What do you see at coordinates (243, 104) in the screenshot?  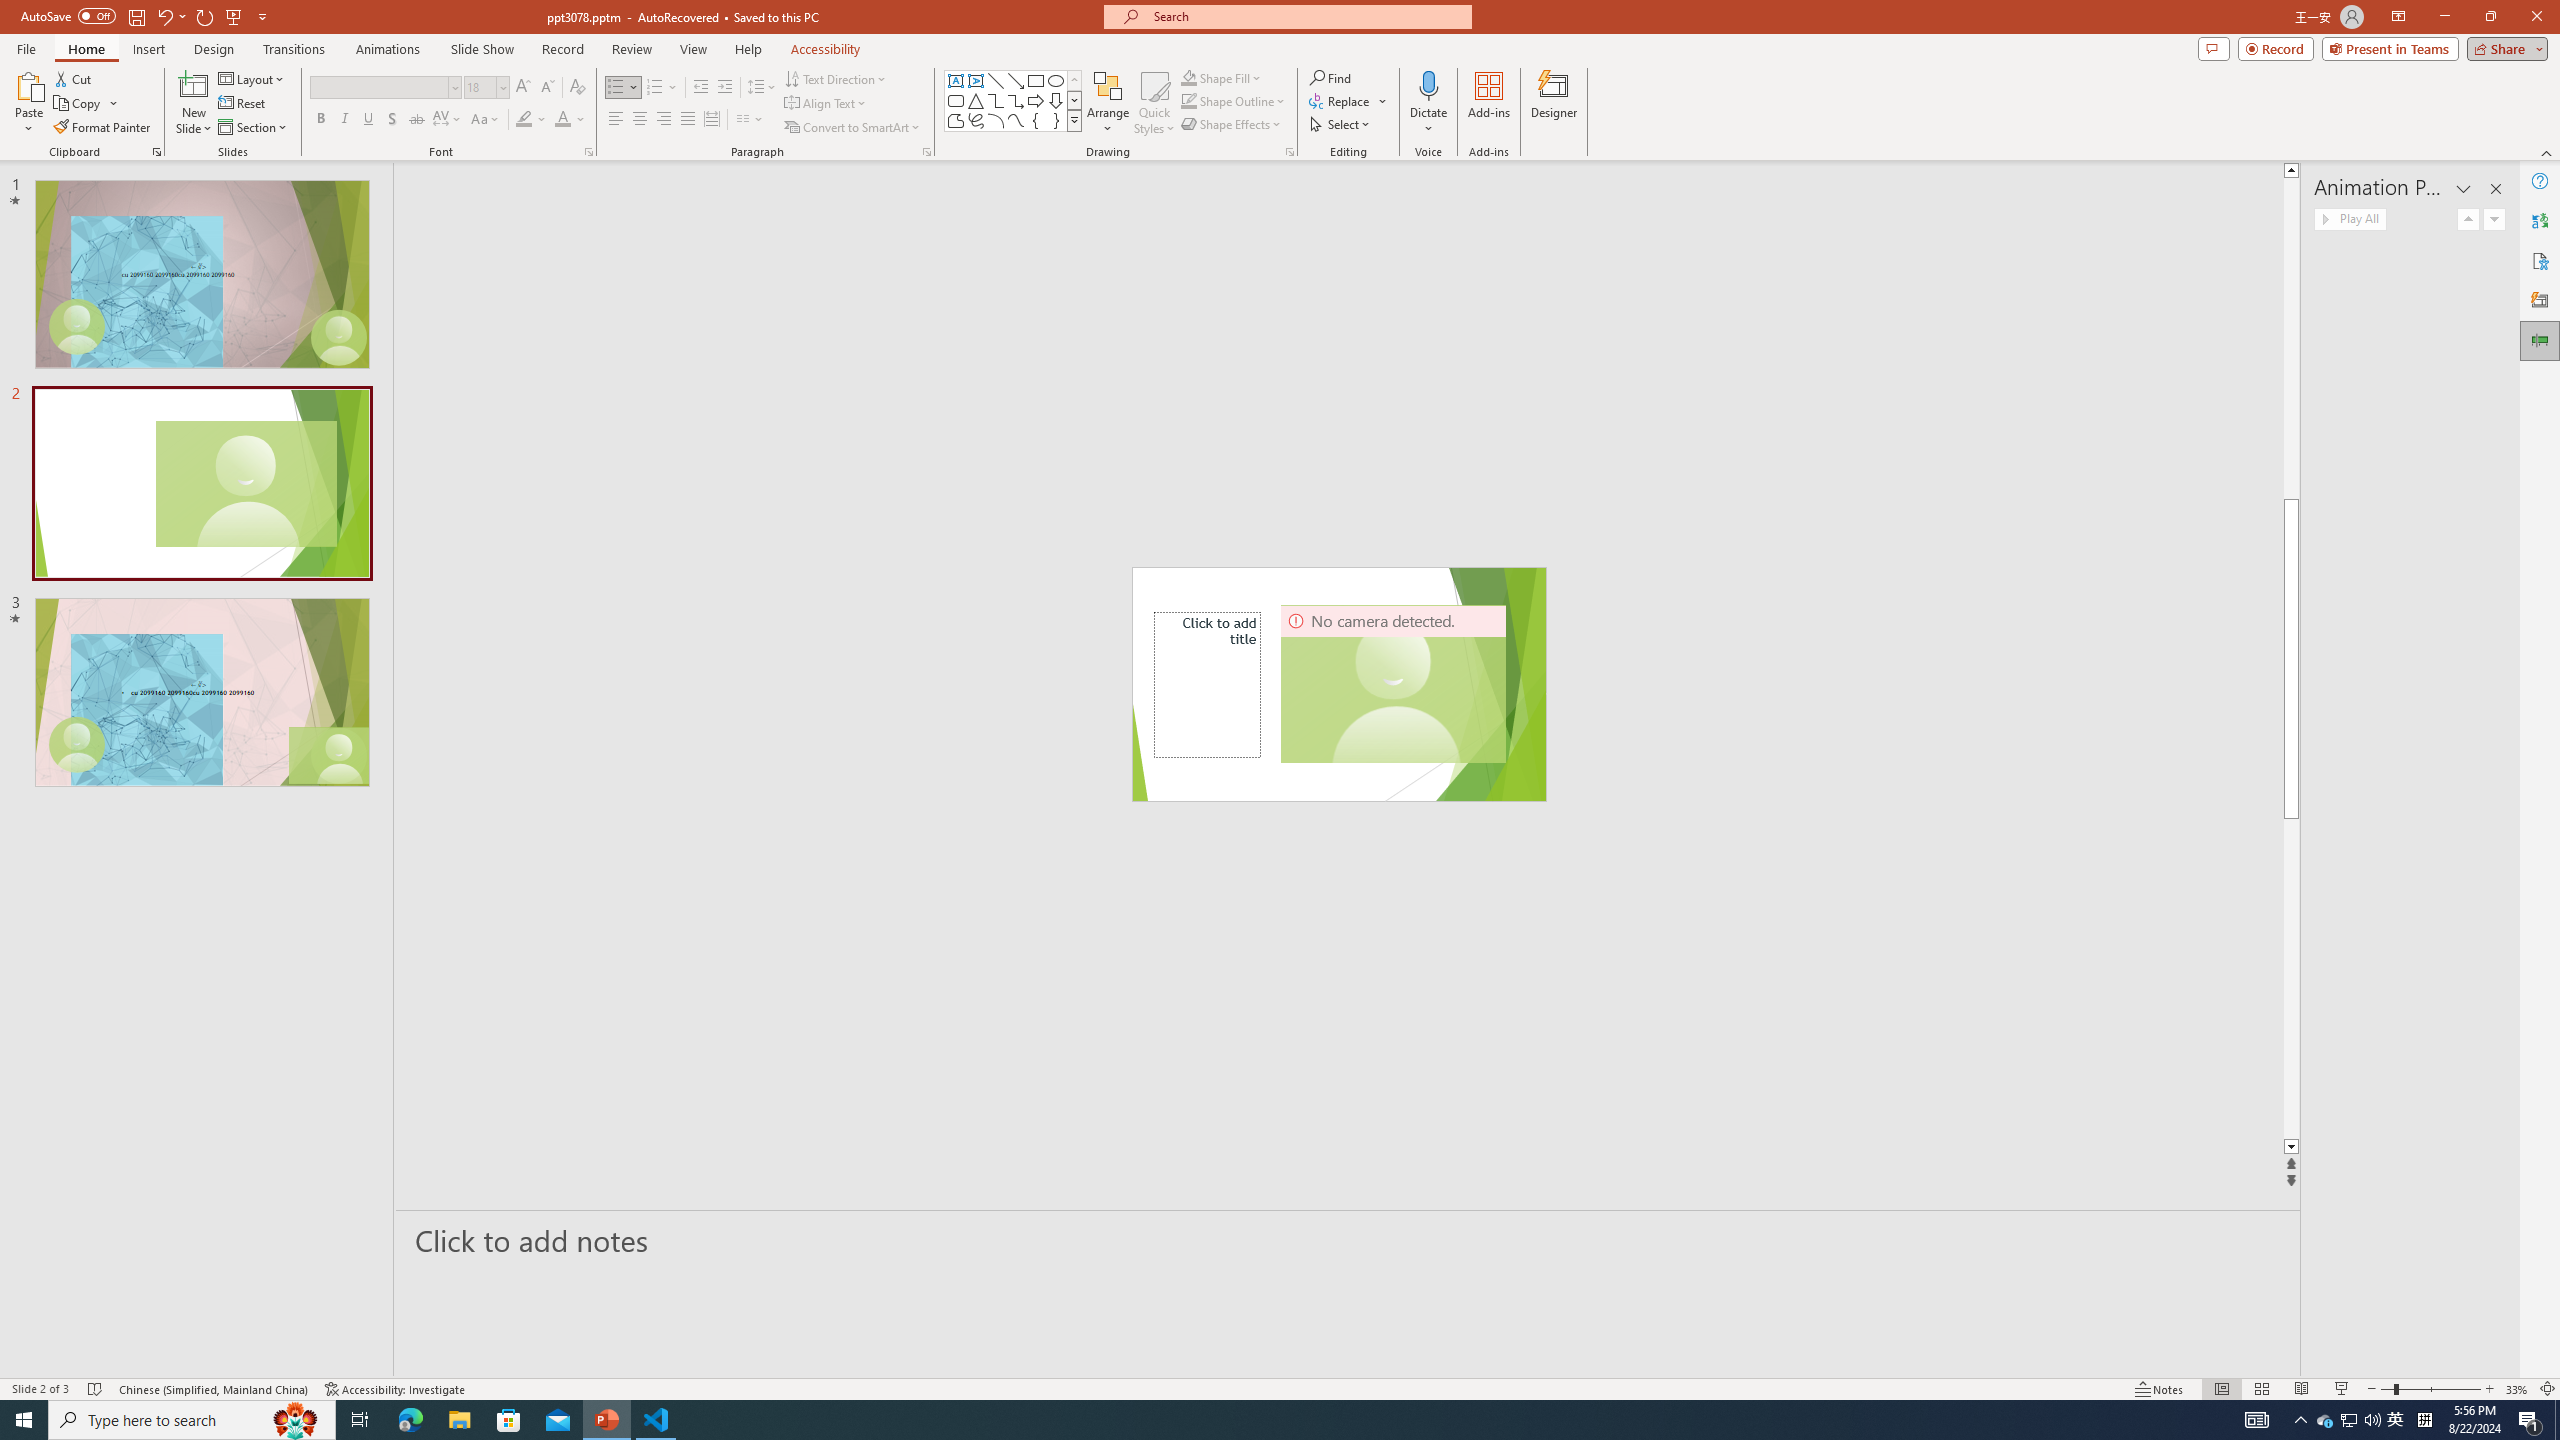 I see `Reset` at bounding box center [243, 104].